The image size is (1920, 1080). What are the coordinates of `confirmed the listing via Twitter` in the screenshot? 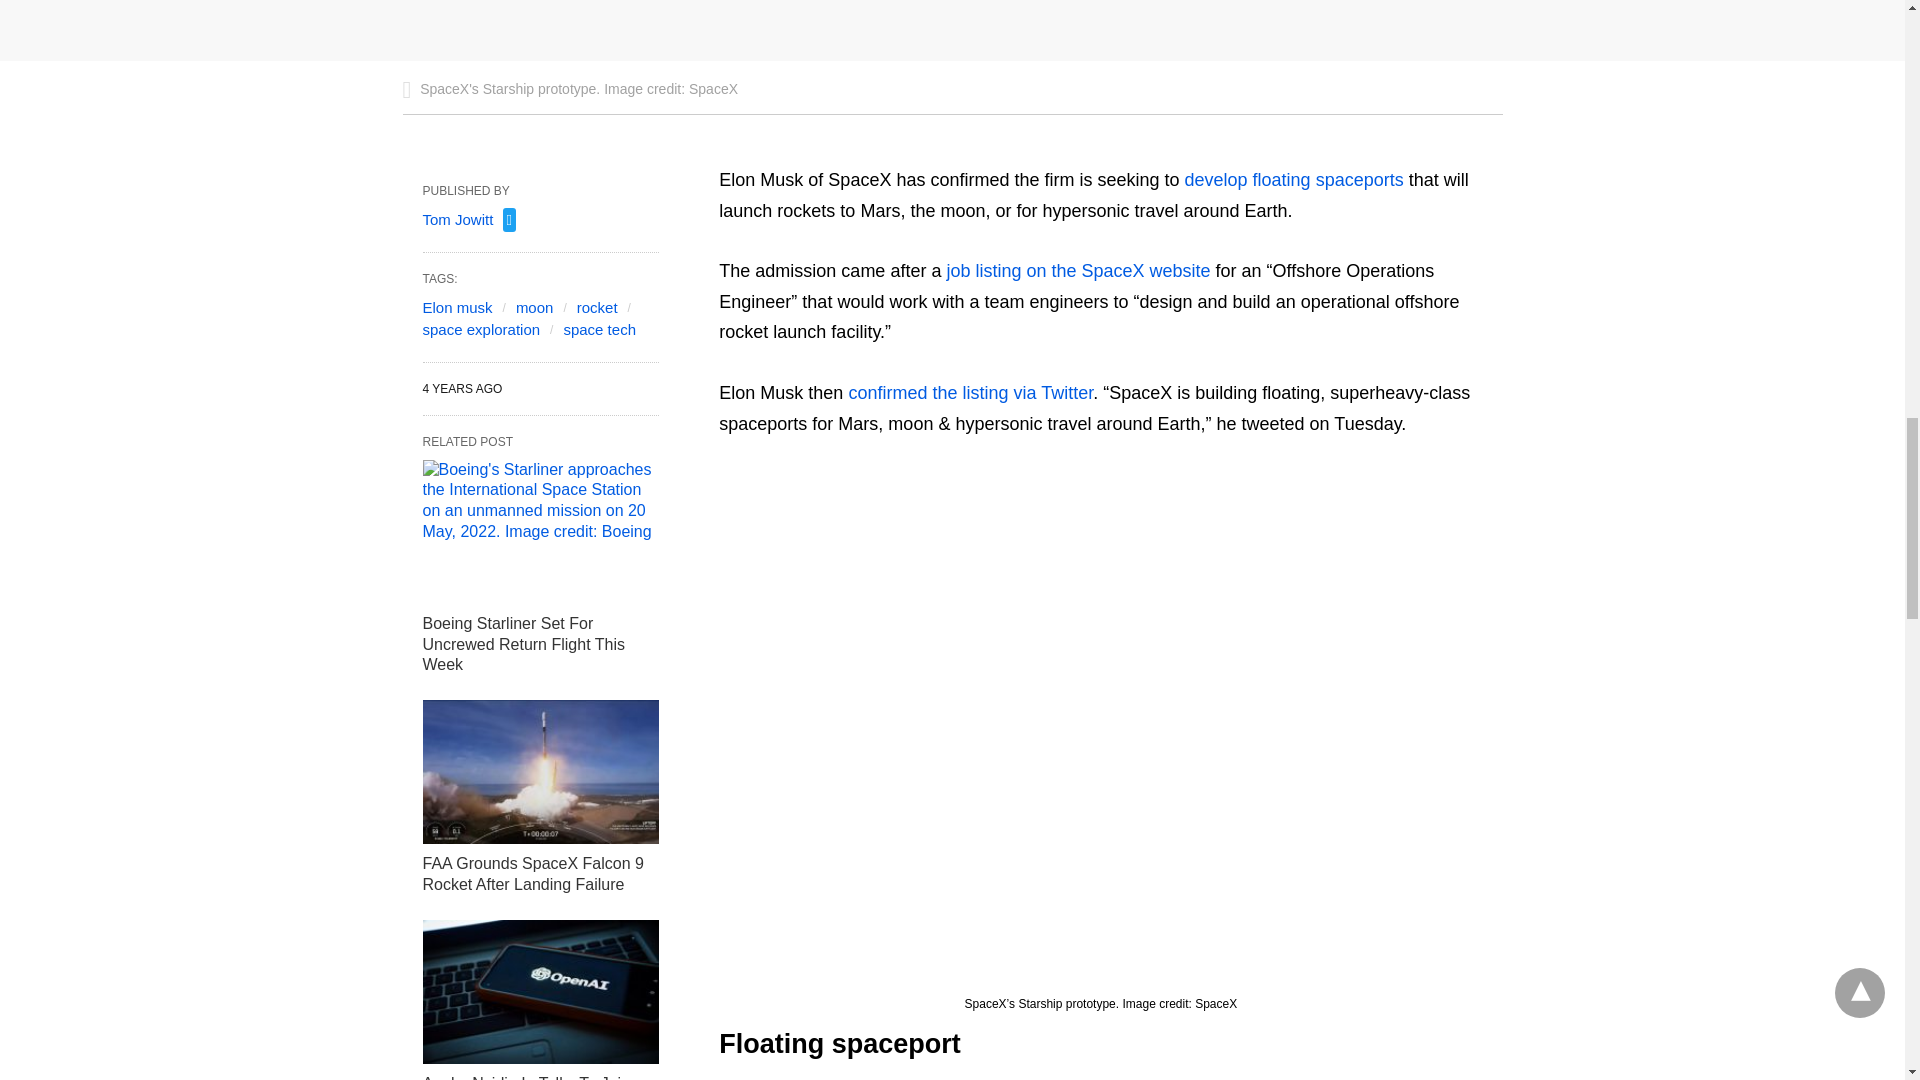 It's located at (970, 392).